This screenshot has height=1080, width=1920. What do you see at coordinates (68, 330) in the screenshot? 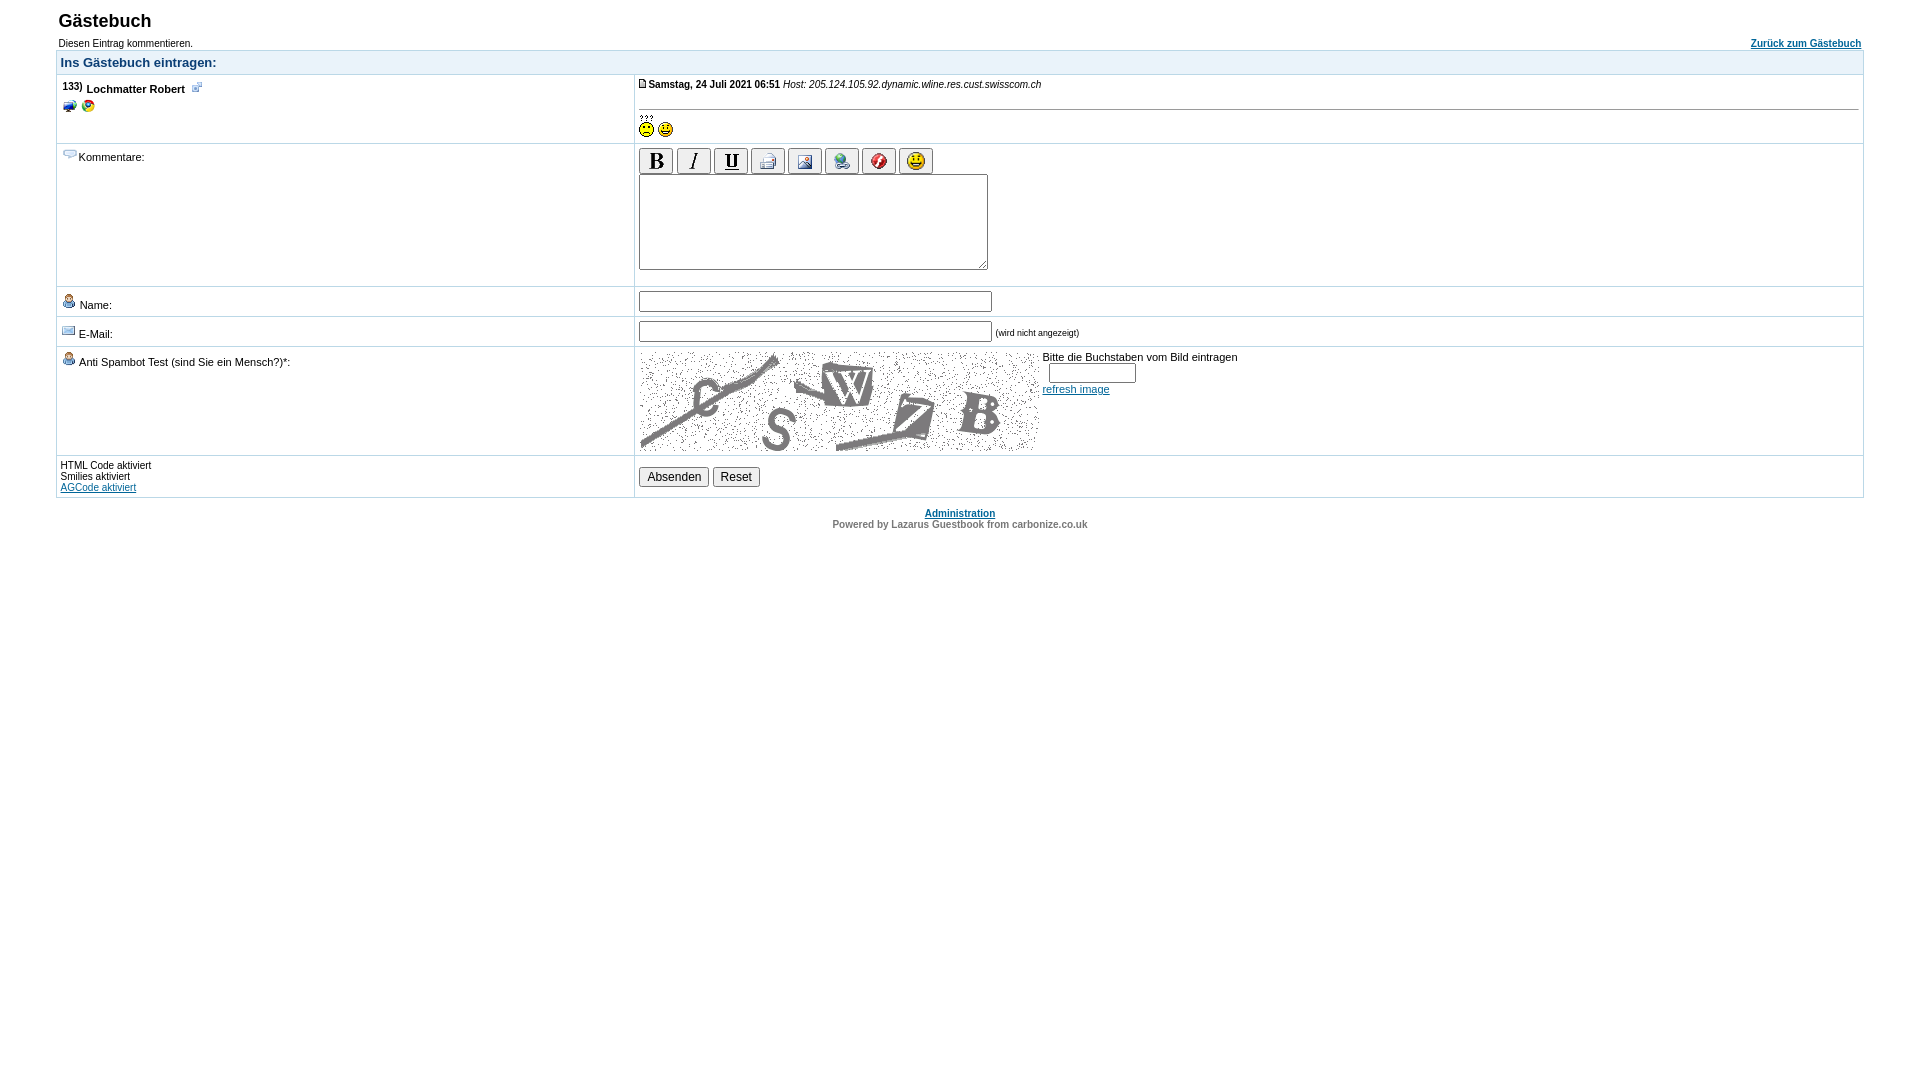
I see `E-Mail` at bounding box center [68, 330].